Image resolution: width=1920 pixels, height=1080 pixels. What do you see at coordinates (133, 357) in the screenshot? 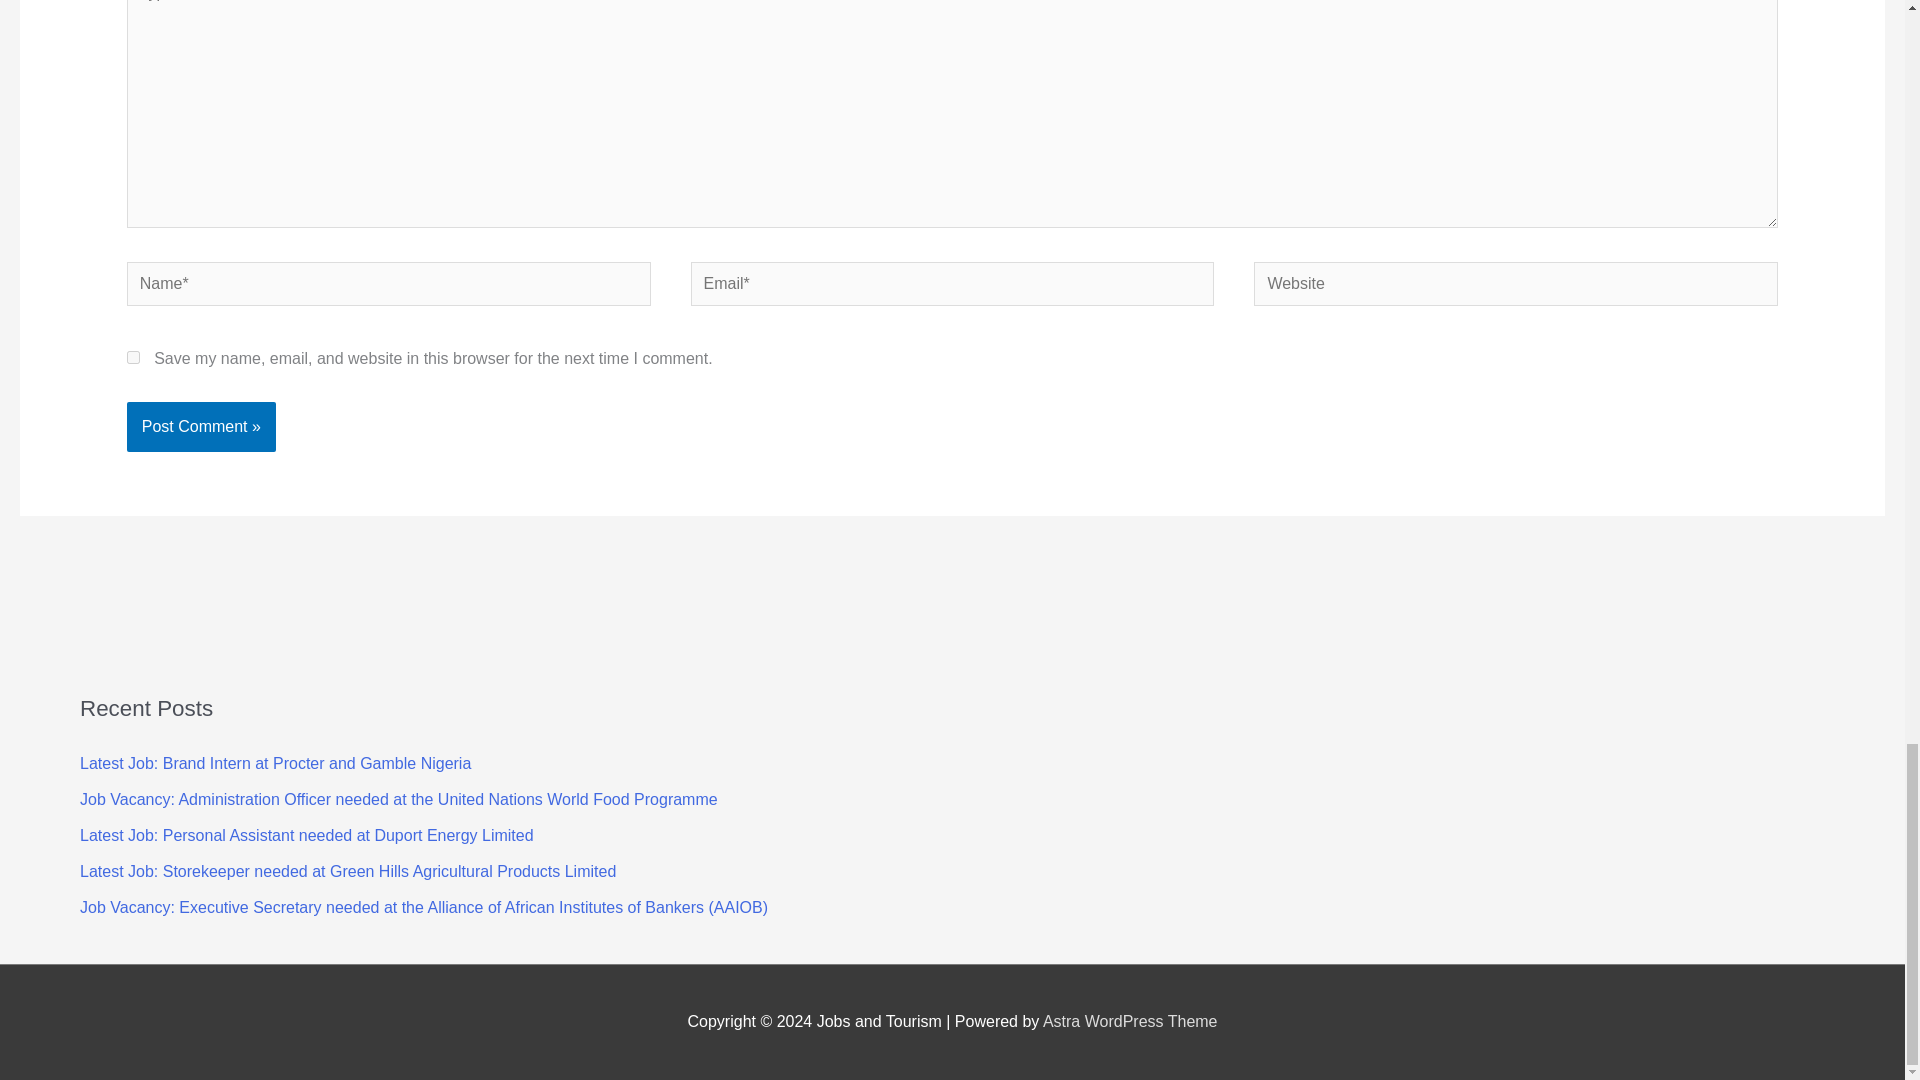
I see `yes` at bounding box center [133, 357].